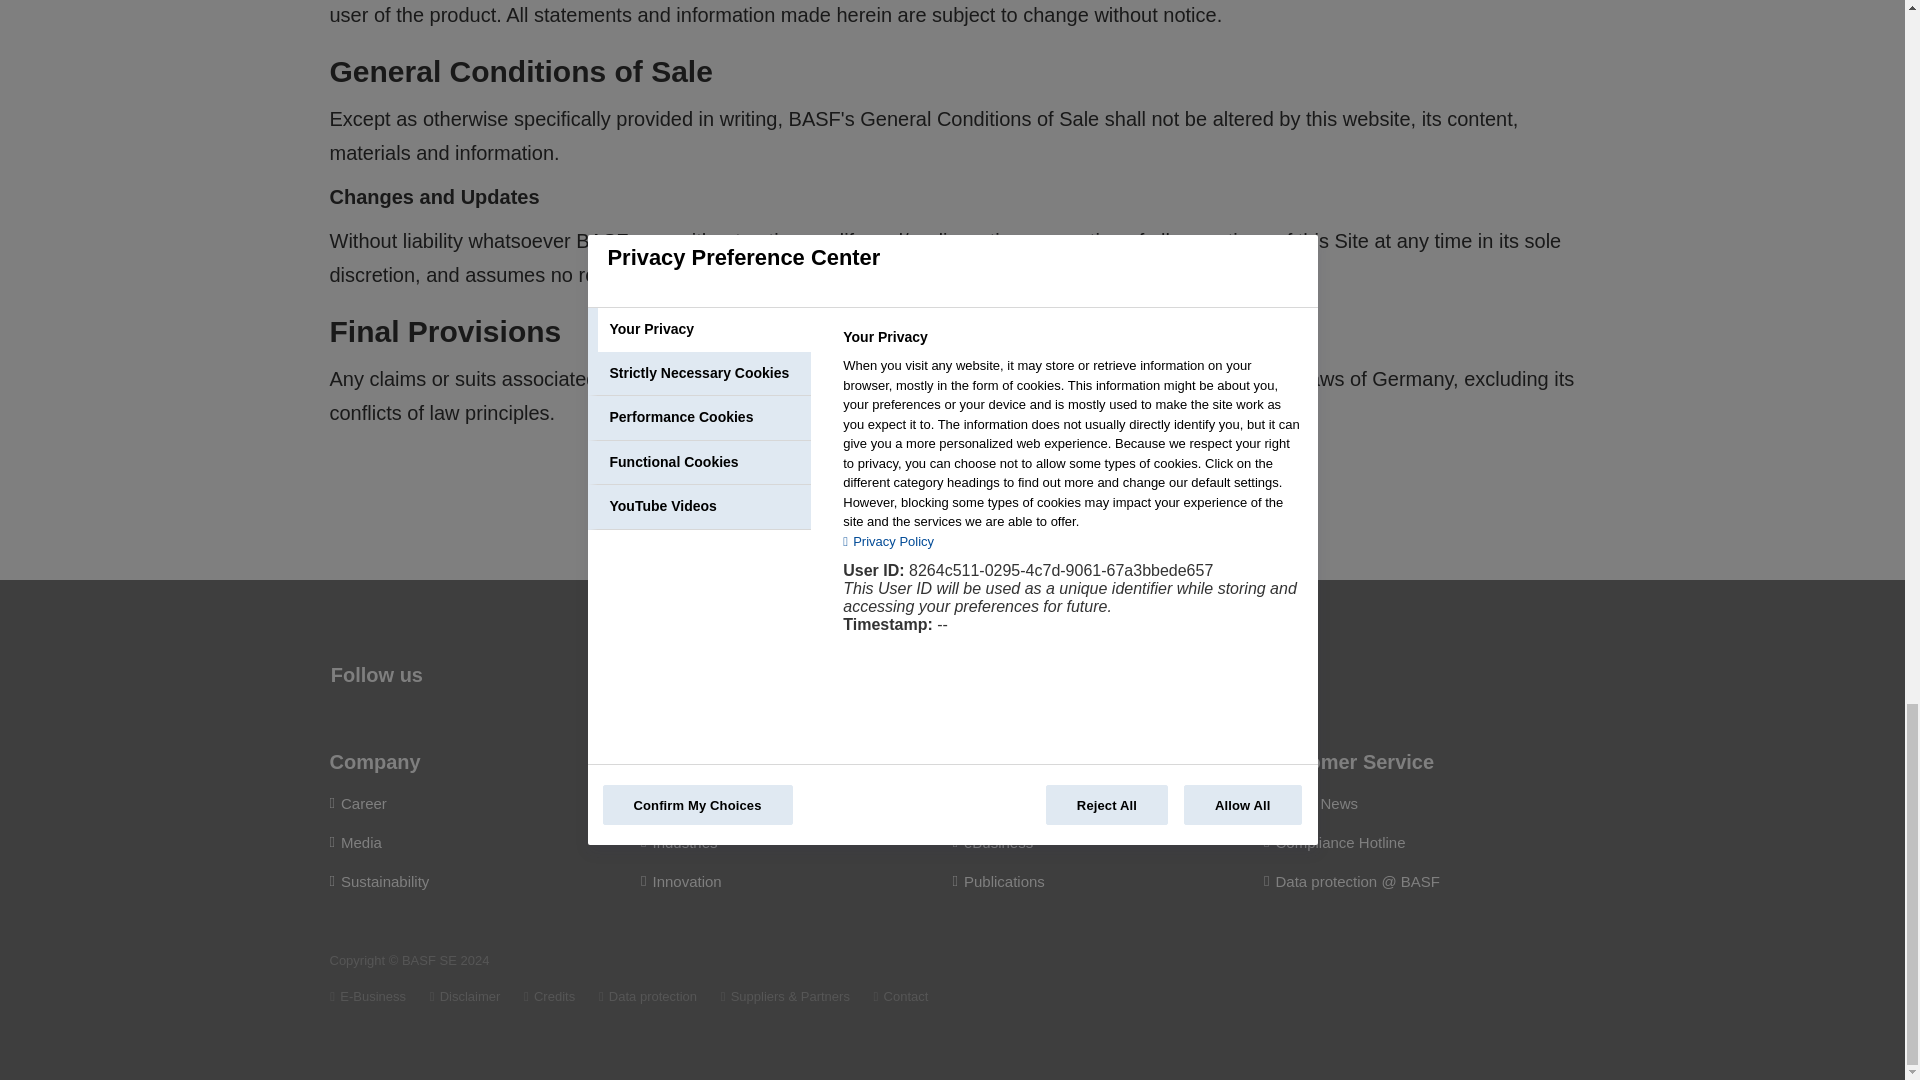  Describe the element at coordinates (742, 668) in the screenshot. I see `Join us in Facebook` at that location.